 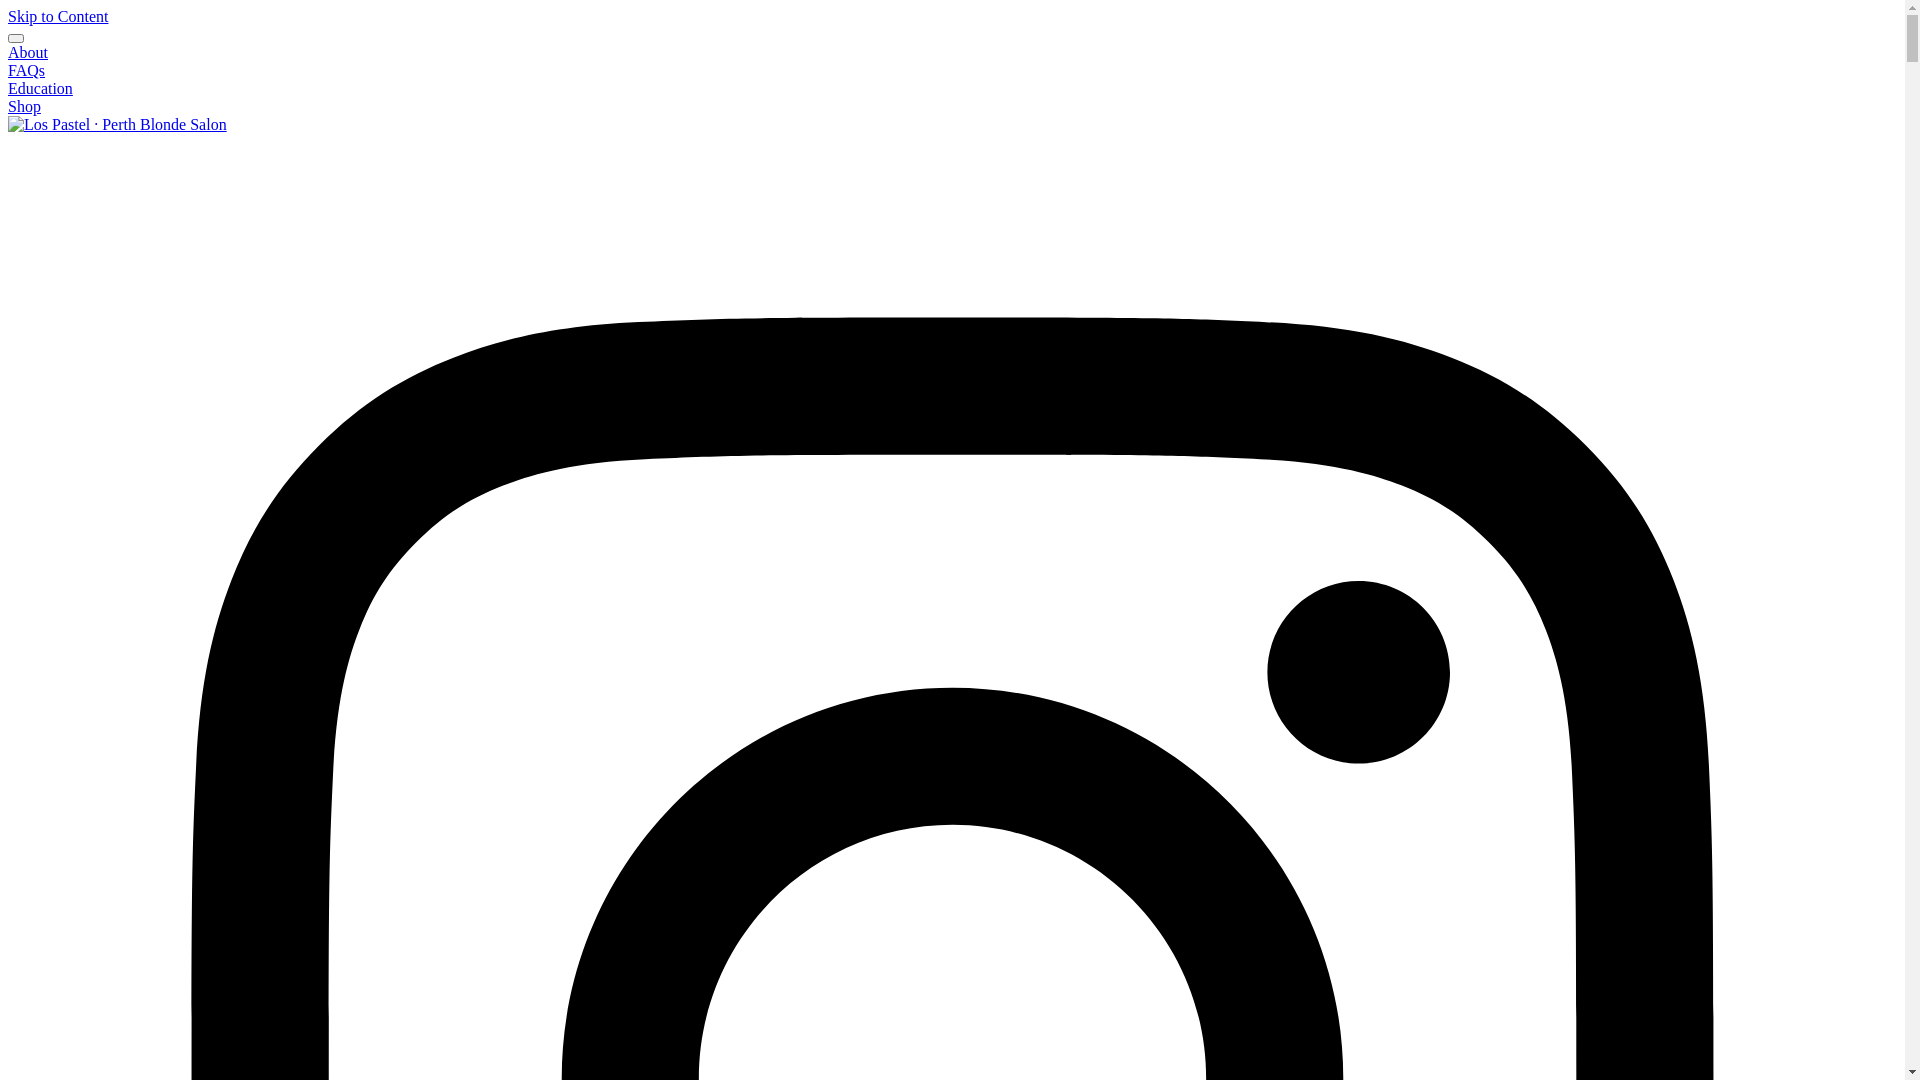 I want to click on FAQs, so click(x=26, y=70).